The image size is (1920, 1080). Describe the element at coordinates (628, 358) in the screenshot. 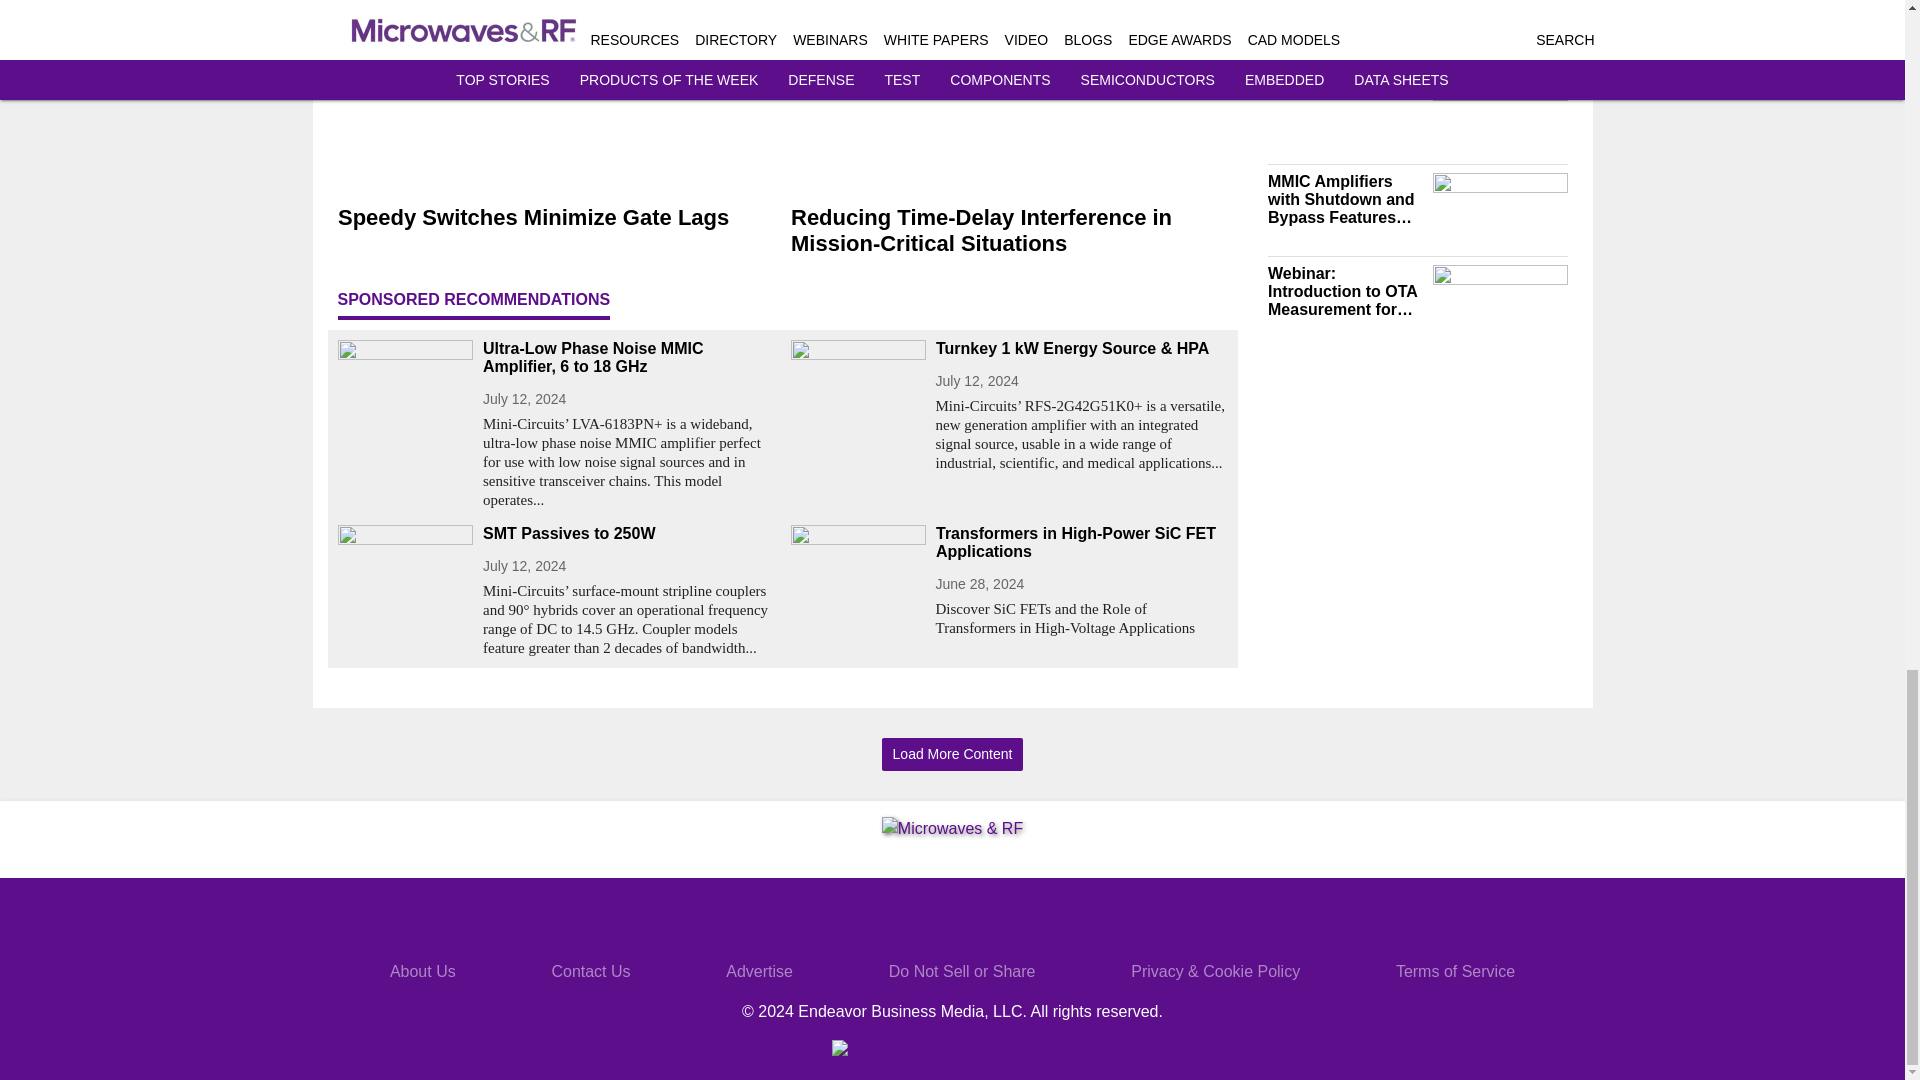

I see `Ultra-Low Phase Noise MMIC Amplifier, 6 to 18 GHz` at that location.